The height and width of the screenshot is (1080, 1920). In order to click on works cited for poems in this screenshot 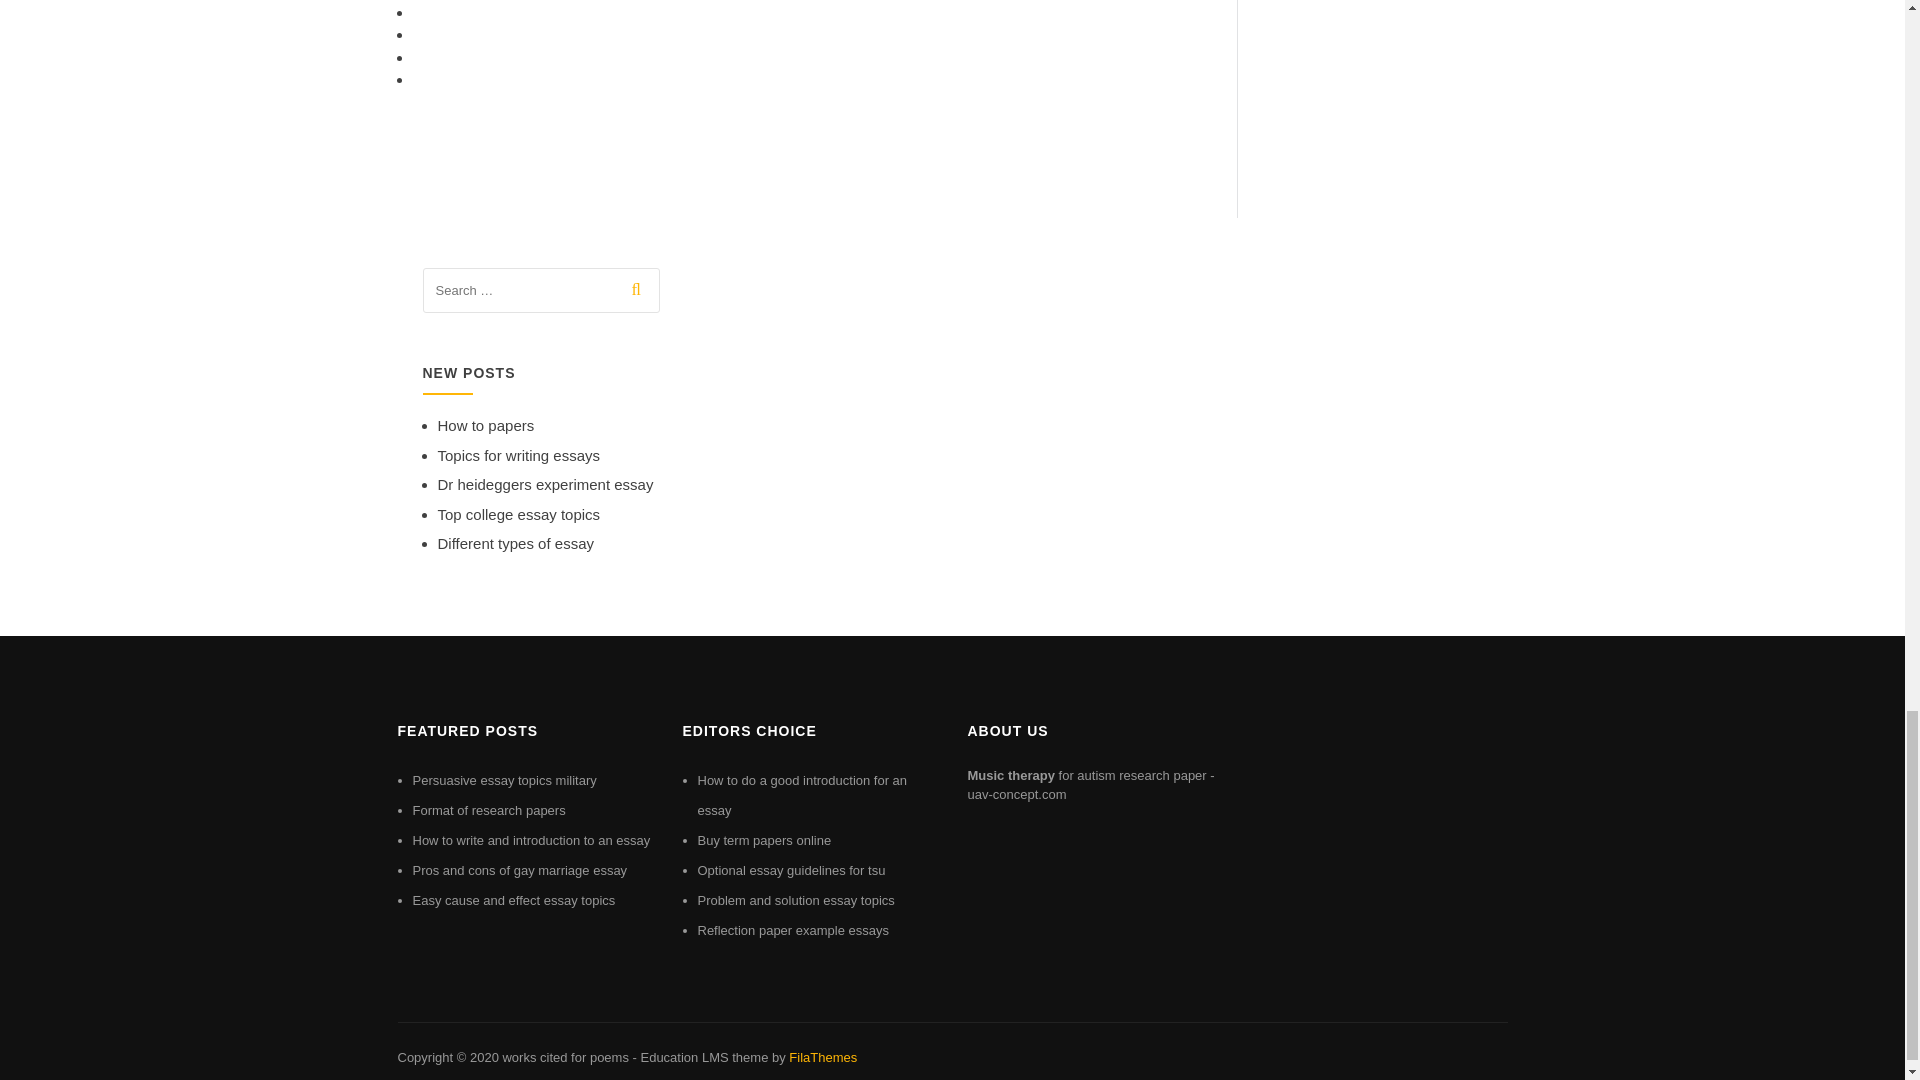, I will do `click(564, 1056)`.